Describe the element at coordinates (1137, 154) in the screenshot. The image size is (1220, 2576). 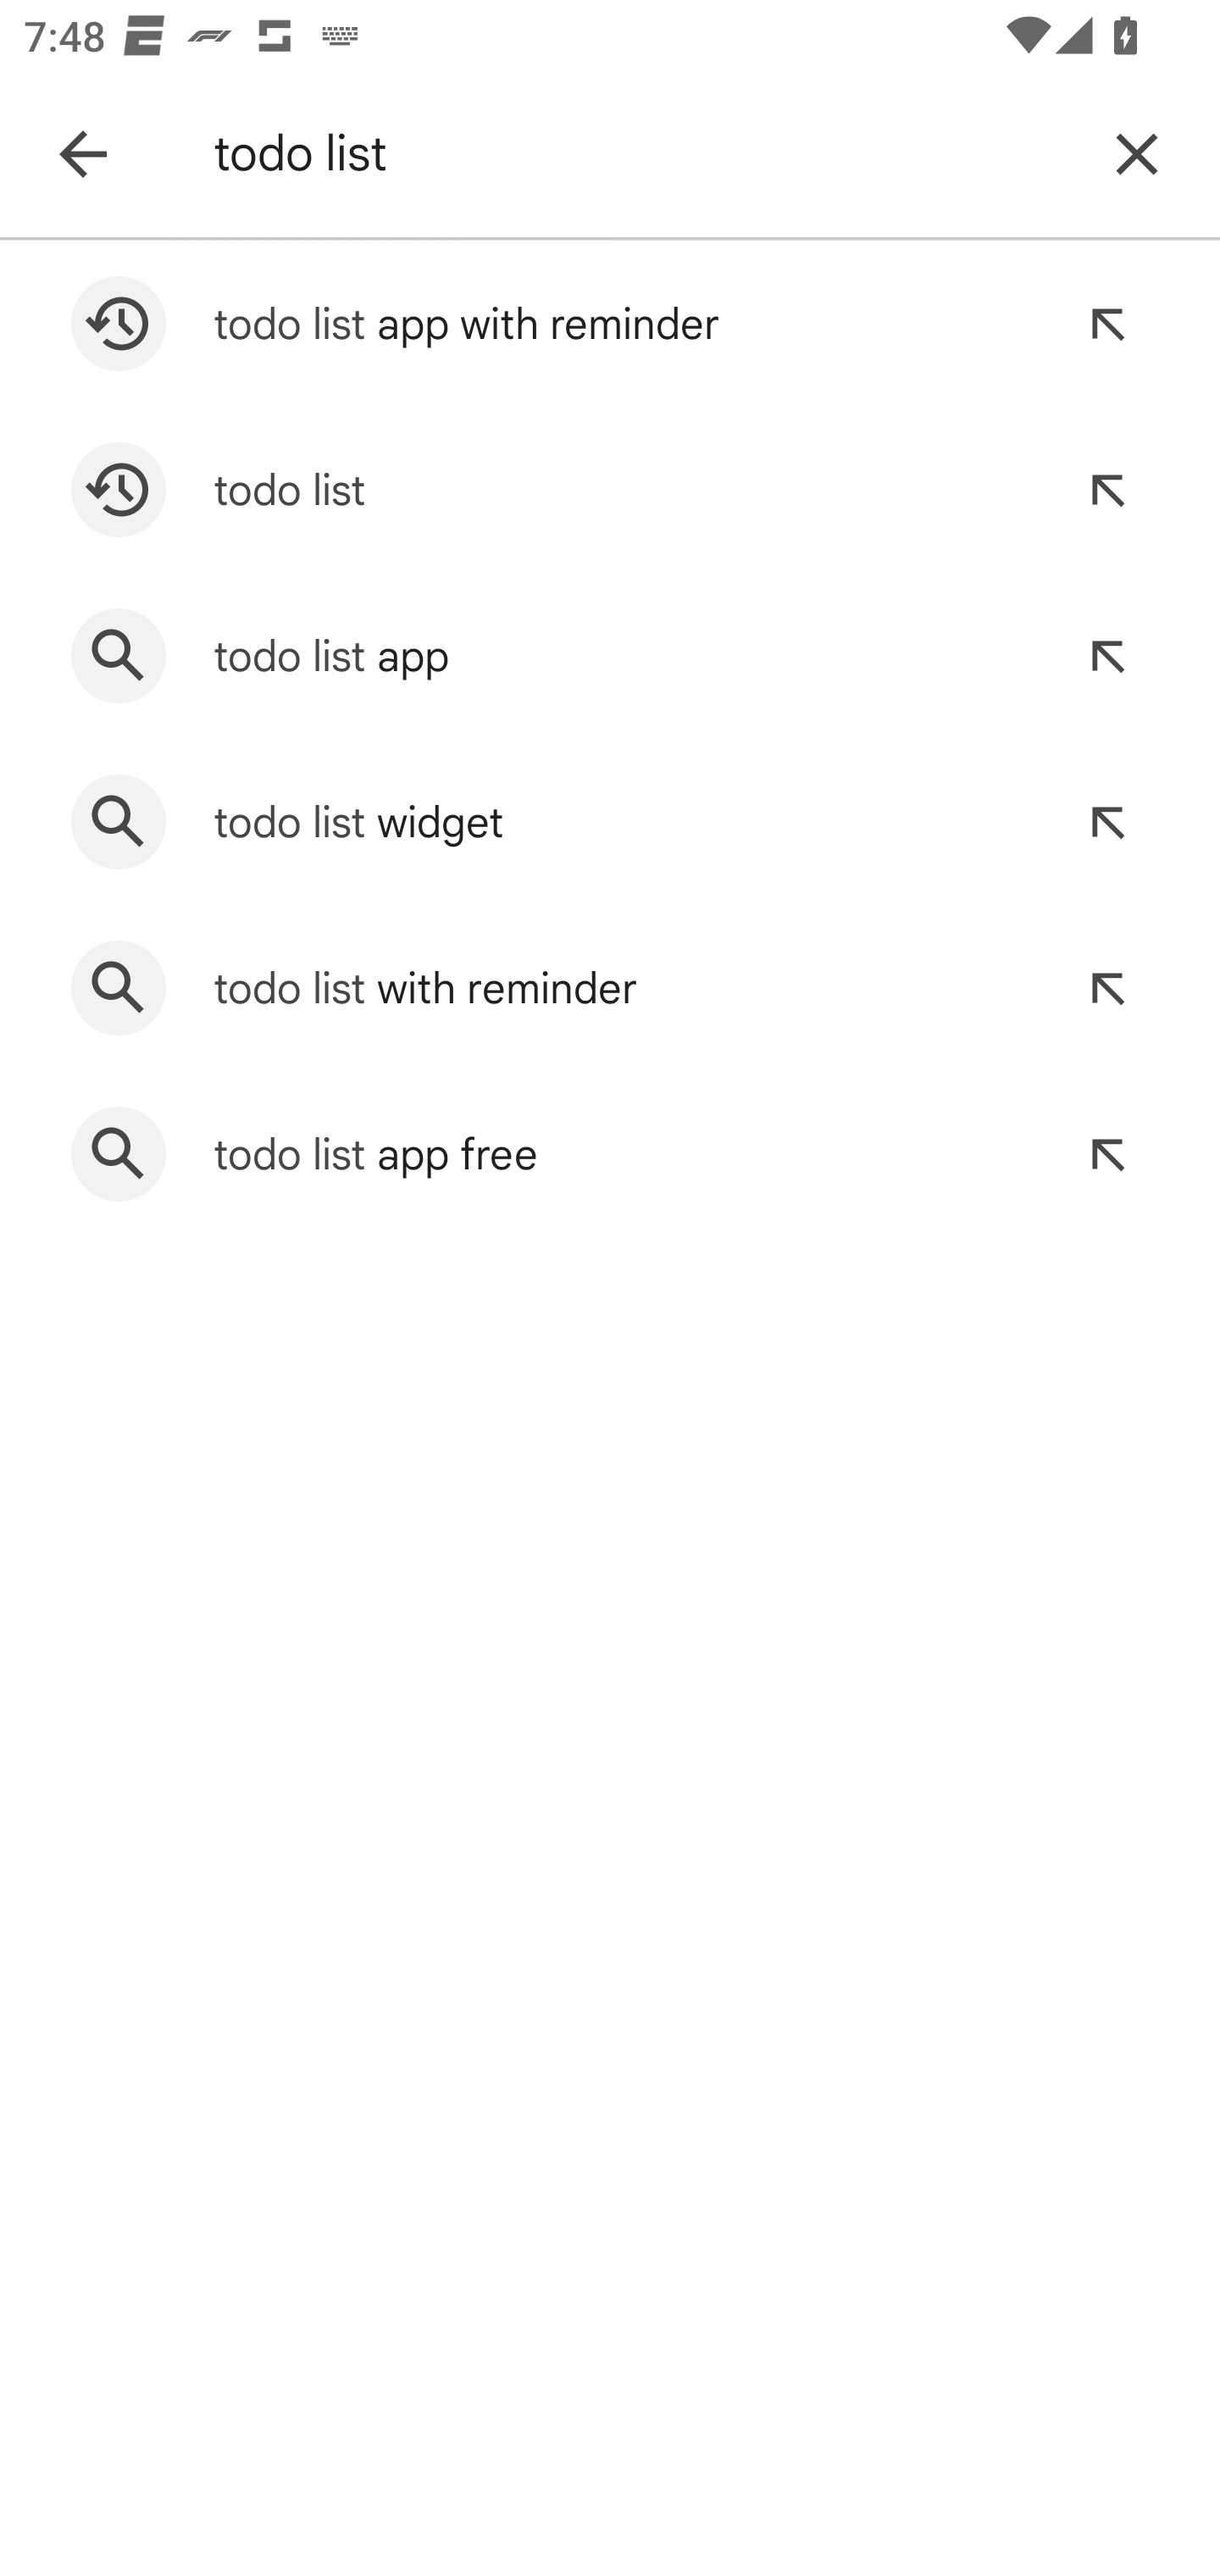
I see `Clear` at that location.